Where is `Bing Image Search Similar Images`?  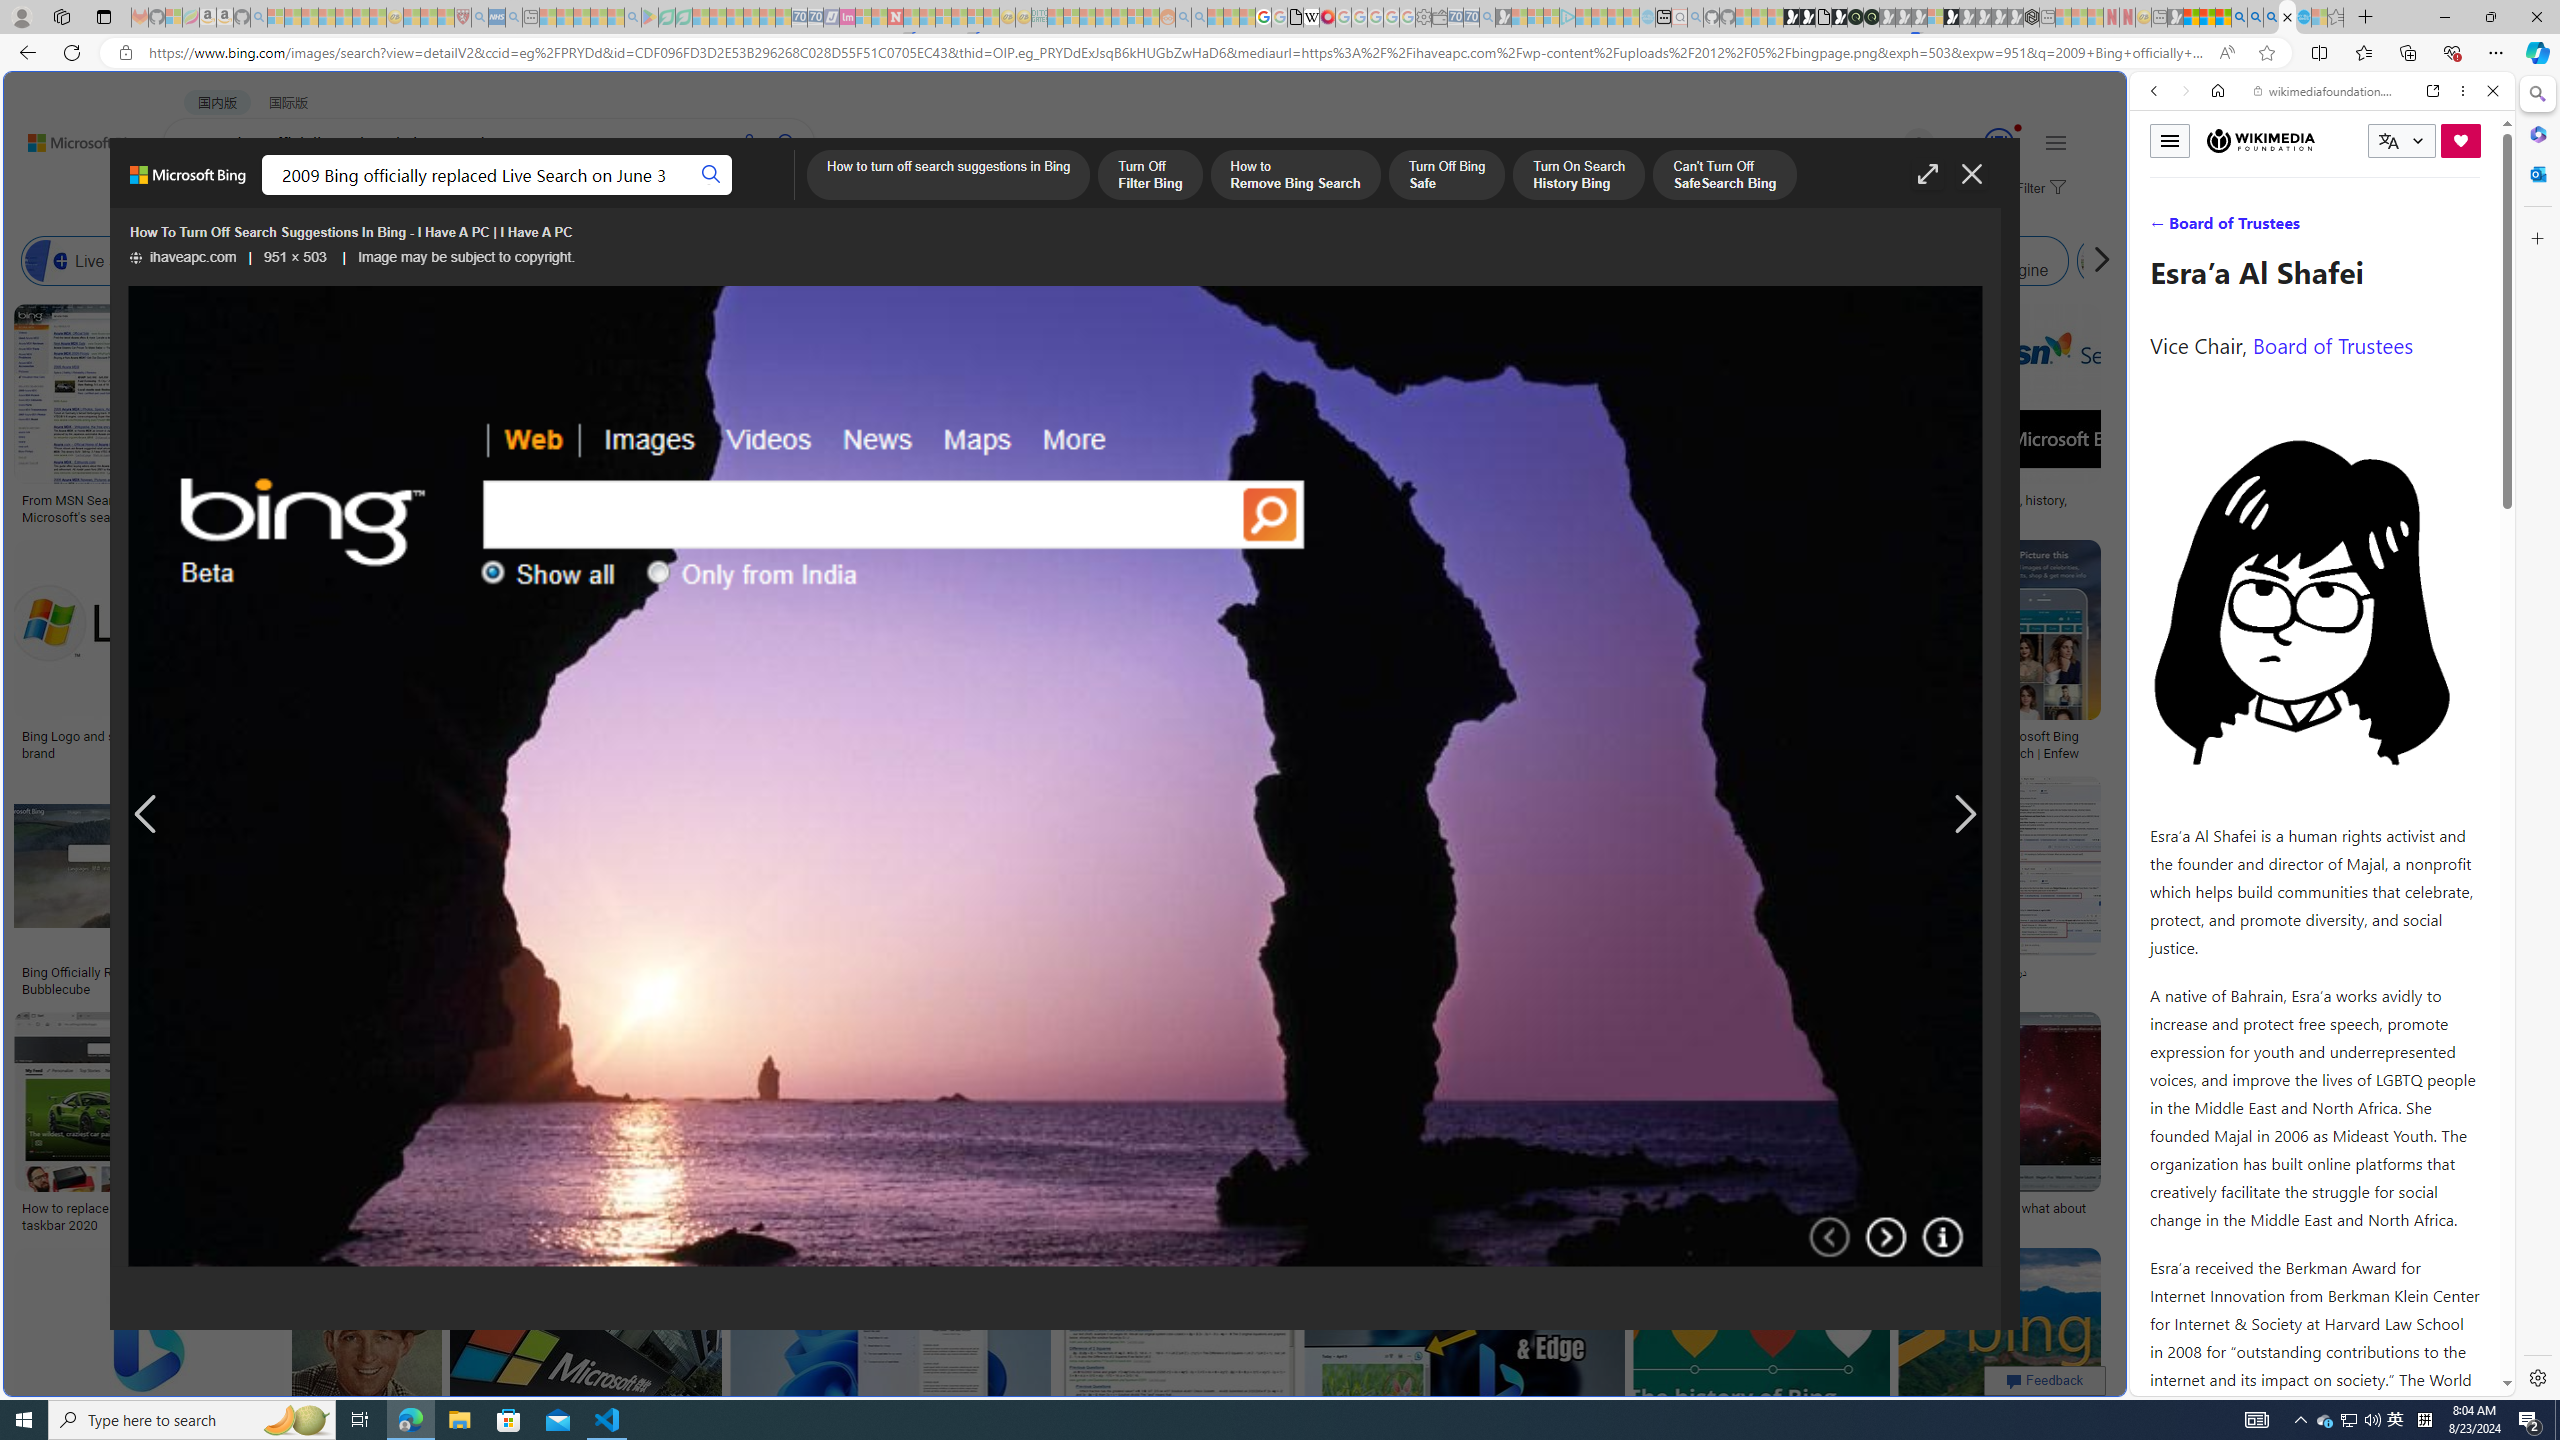 Bing Image Search Similar Images is located at coordinates (1572, 261).